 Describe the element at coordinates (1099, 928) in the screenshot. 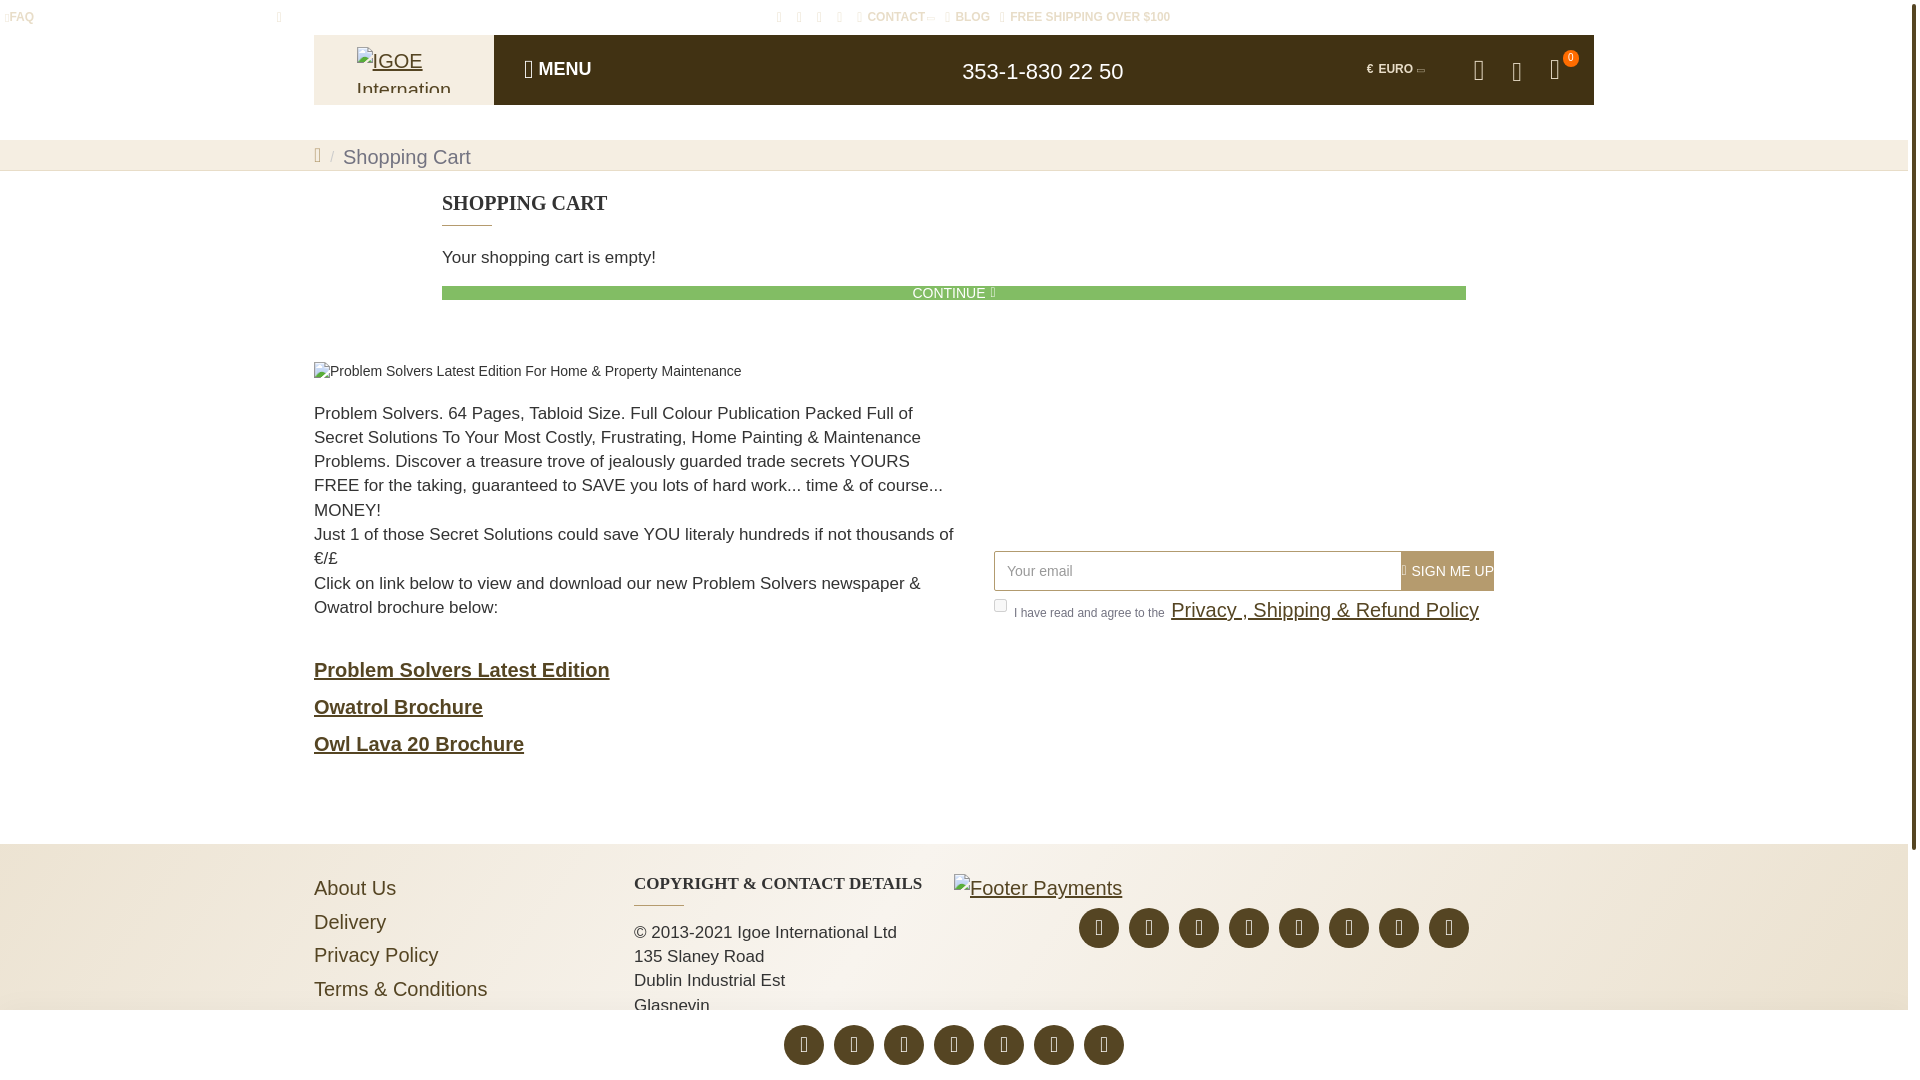

I see `LinkTree Igoe` at that location.